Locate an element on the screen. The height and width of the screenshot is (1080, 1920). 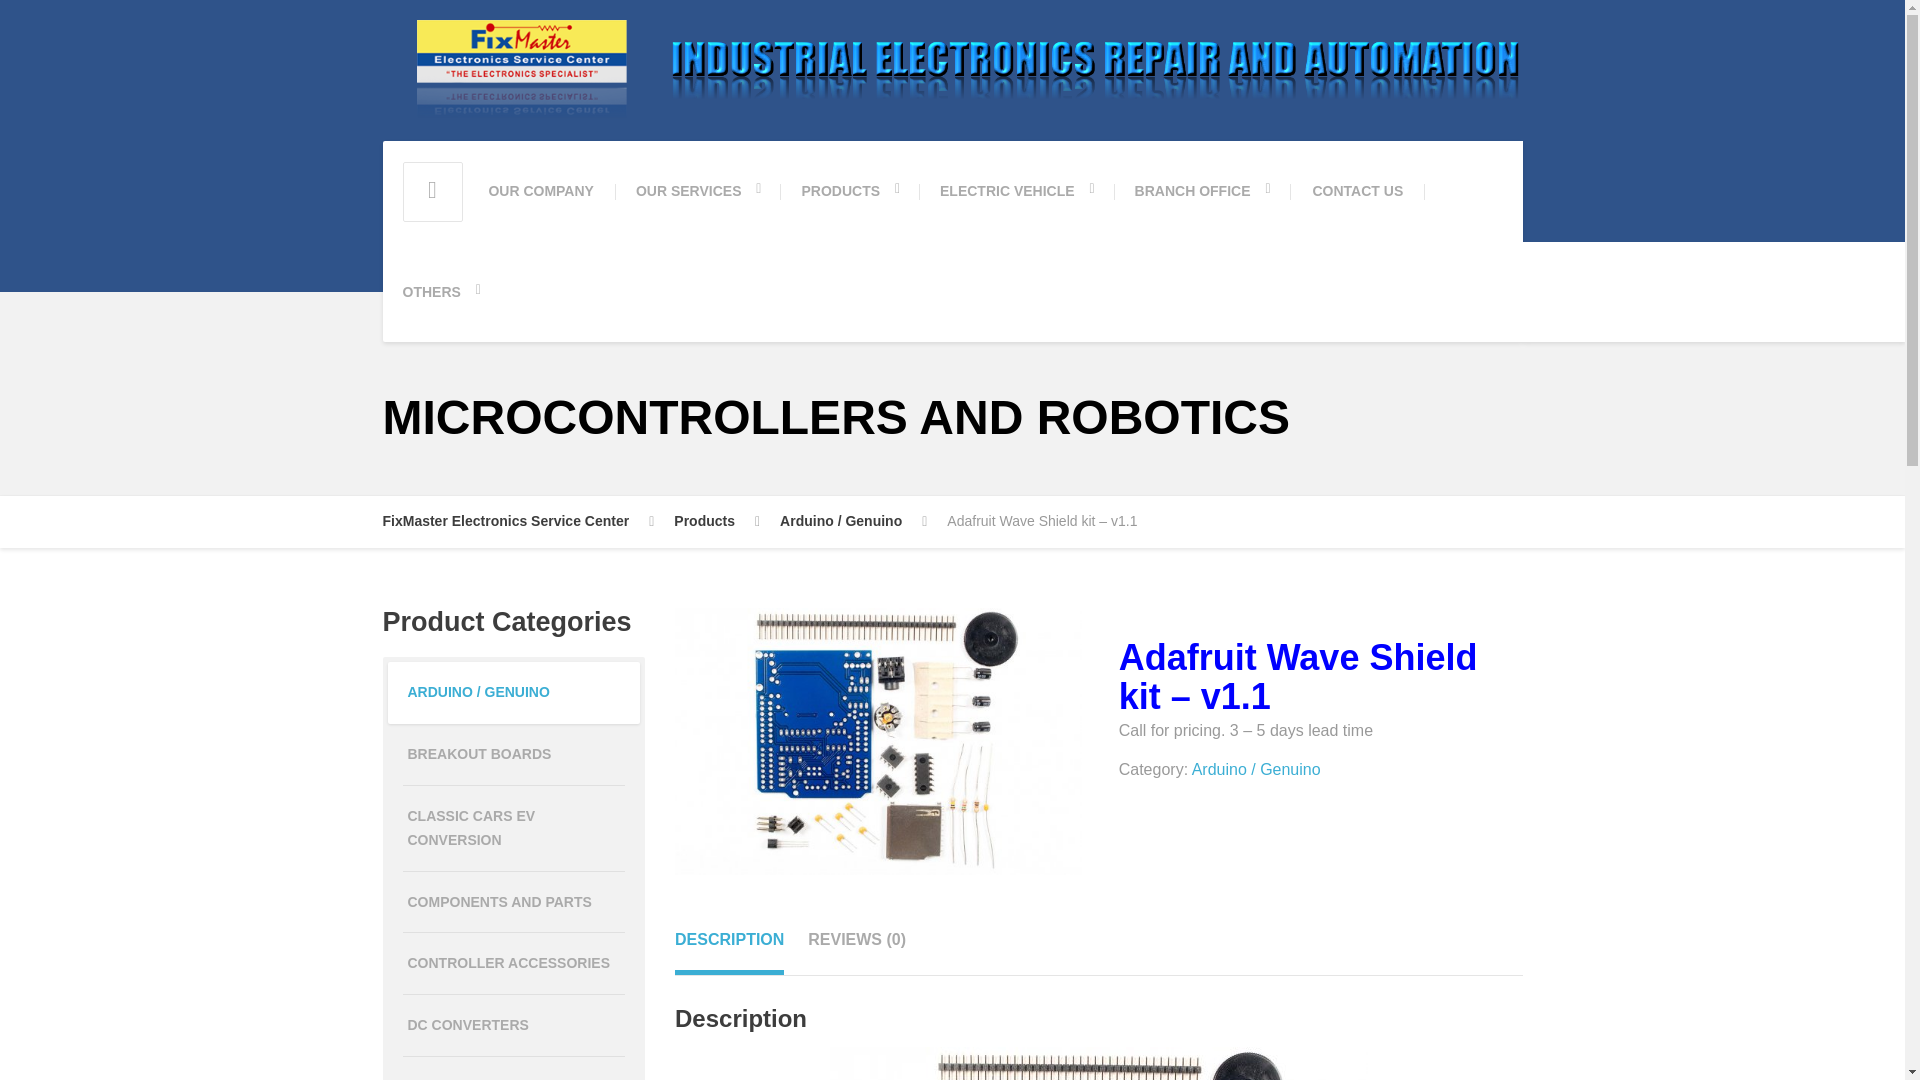
OUR SERVICES is located at coordinates (698, 190).